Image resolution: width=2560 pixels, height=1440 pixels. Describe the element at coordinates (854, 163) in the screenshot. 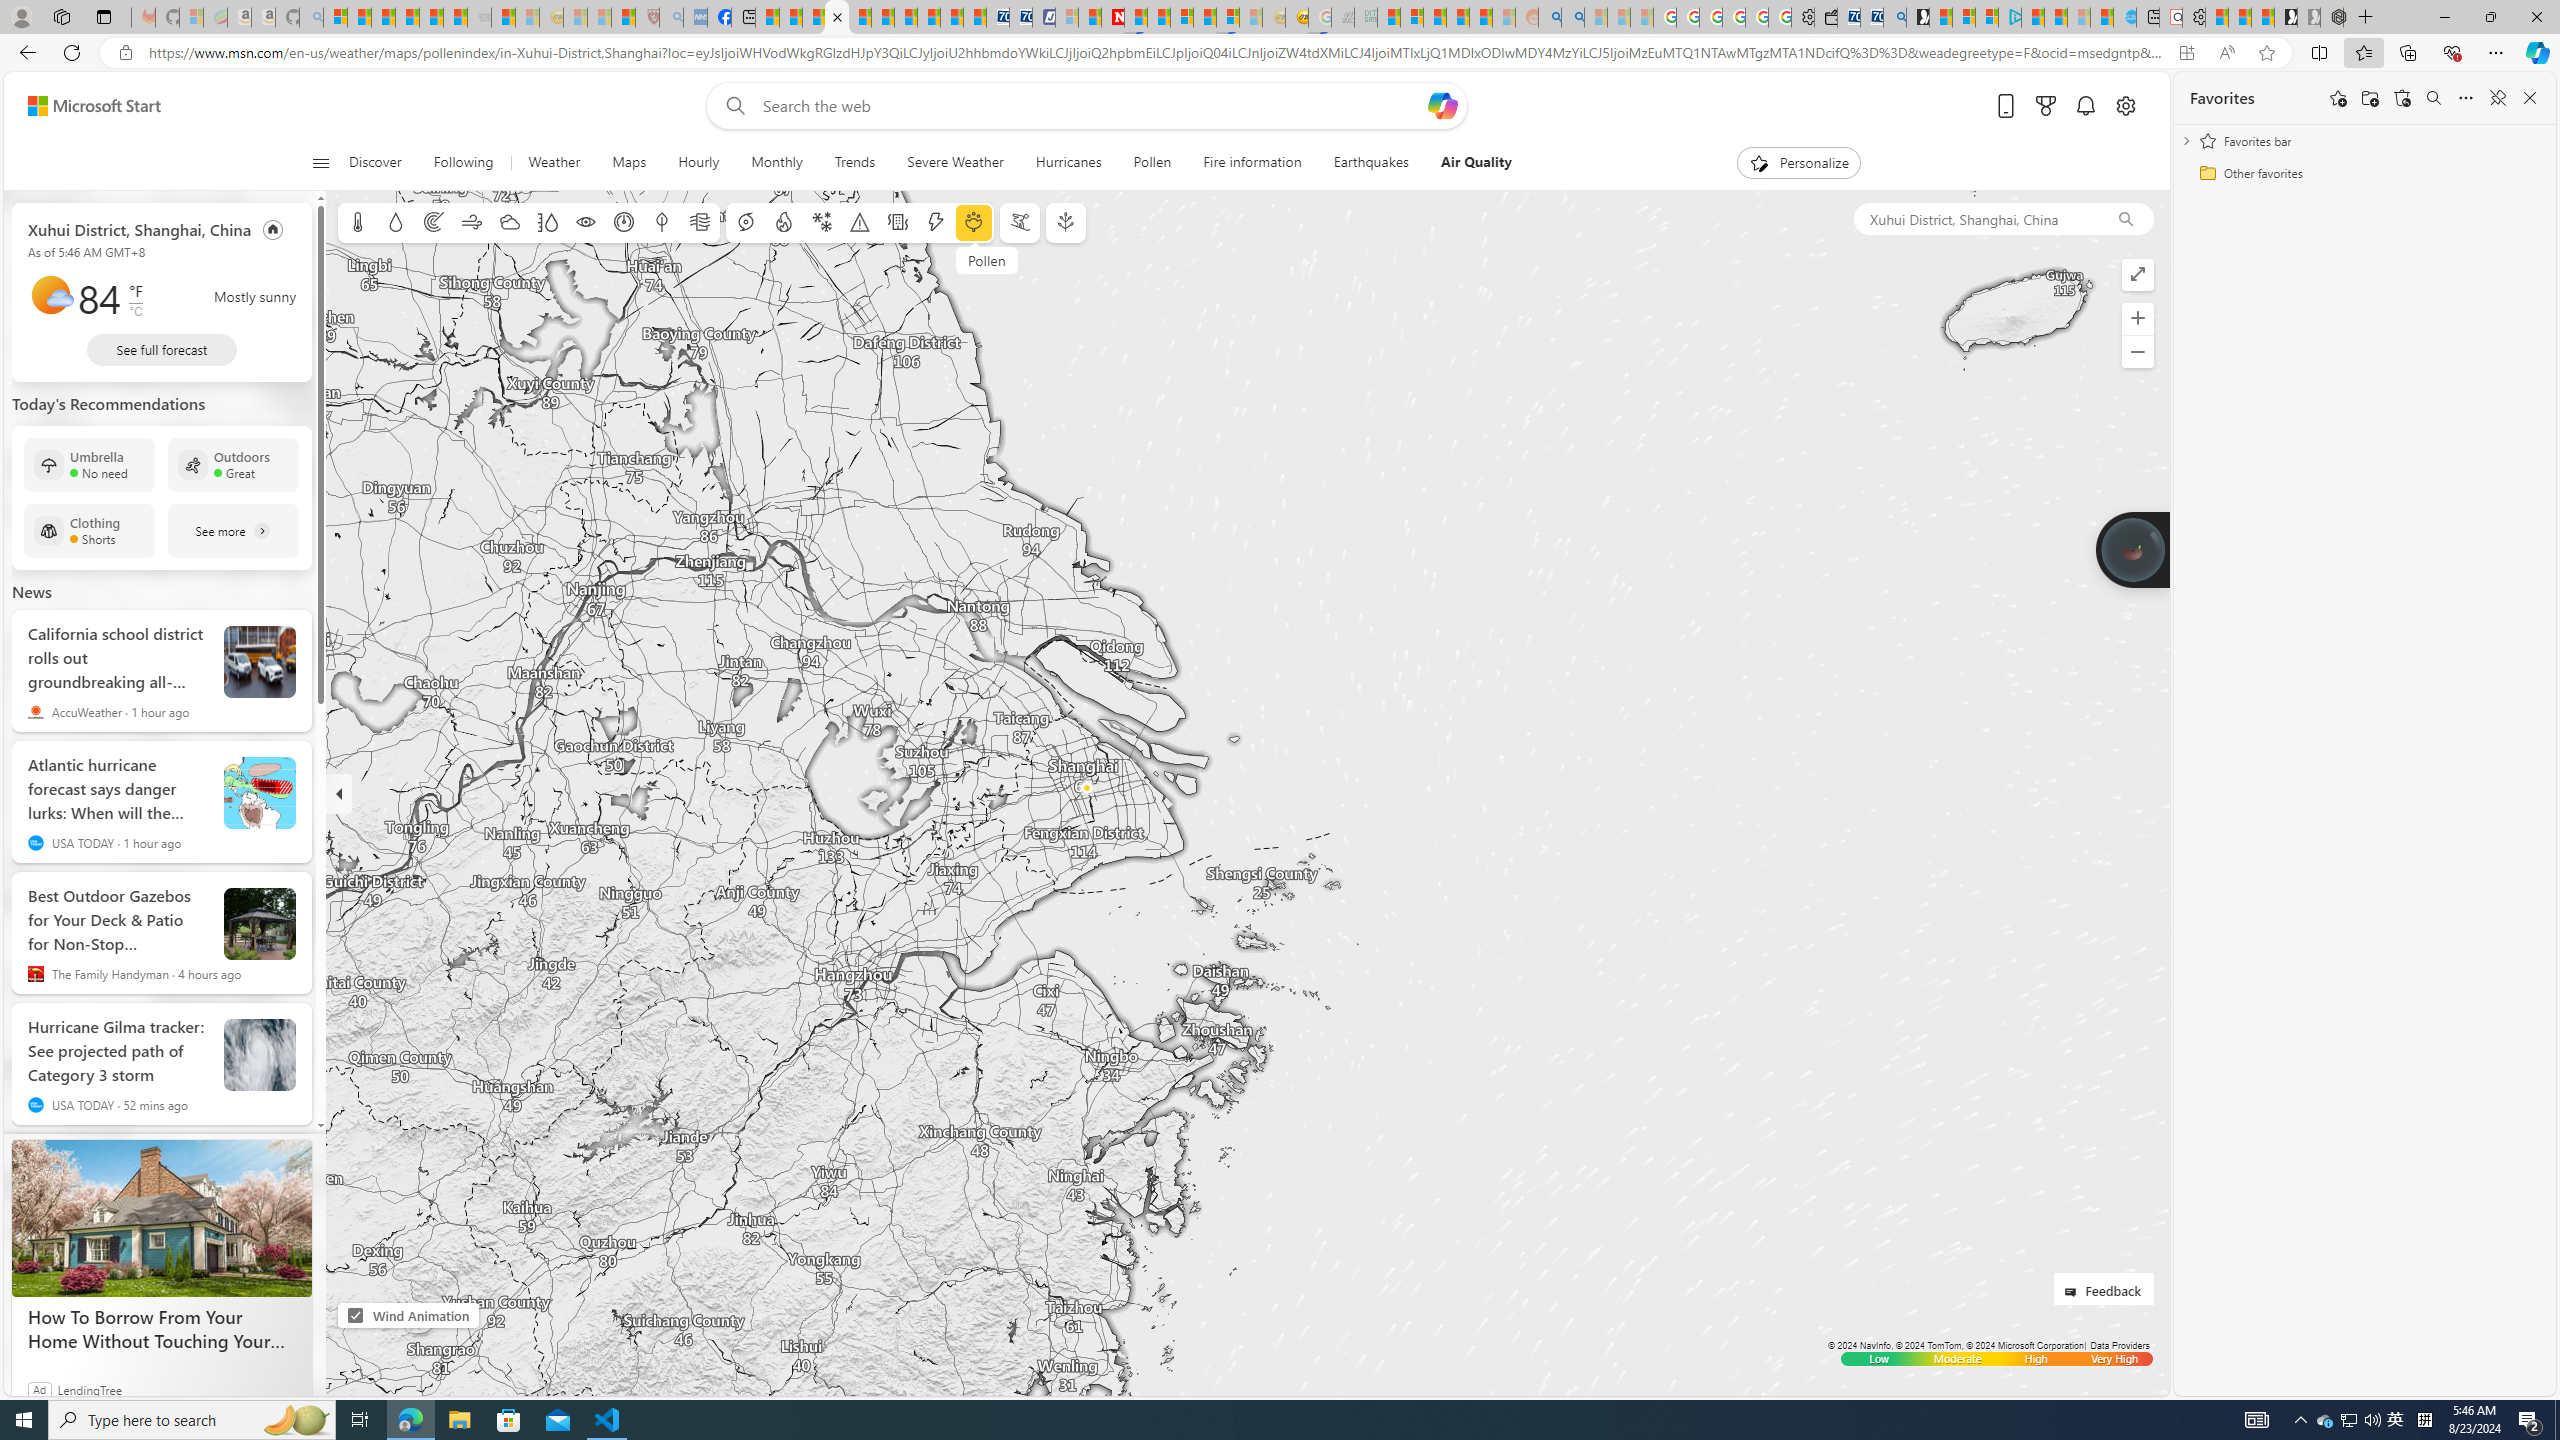

I see `Trends` at that location.